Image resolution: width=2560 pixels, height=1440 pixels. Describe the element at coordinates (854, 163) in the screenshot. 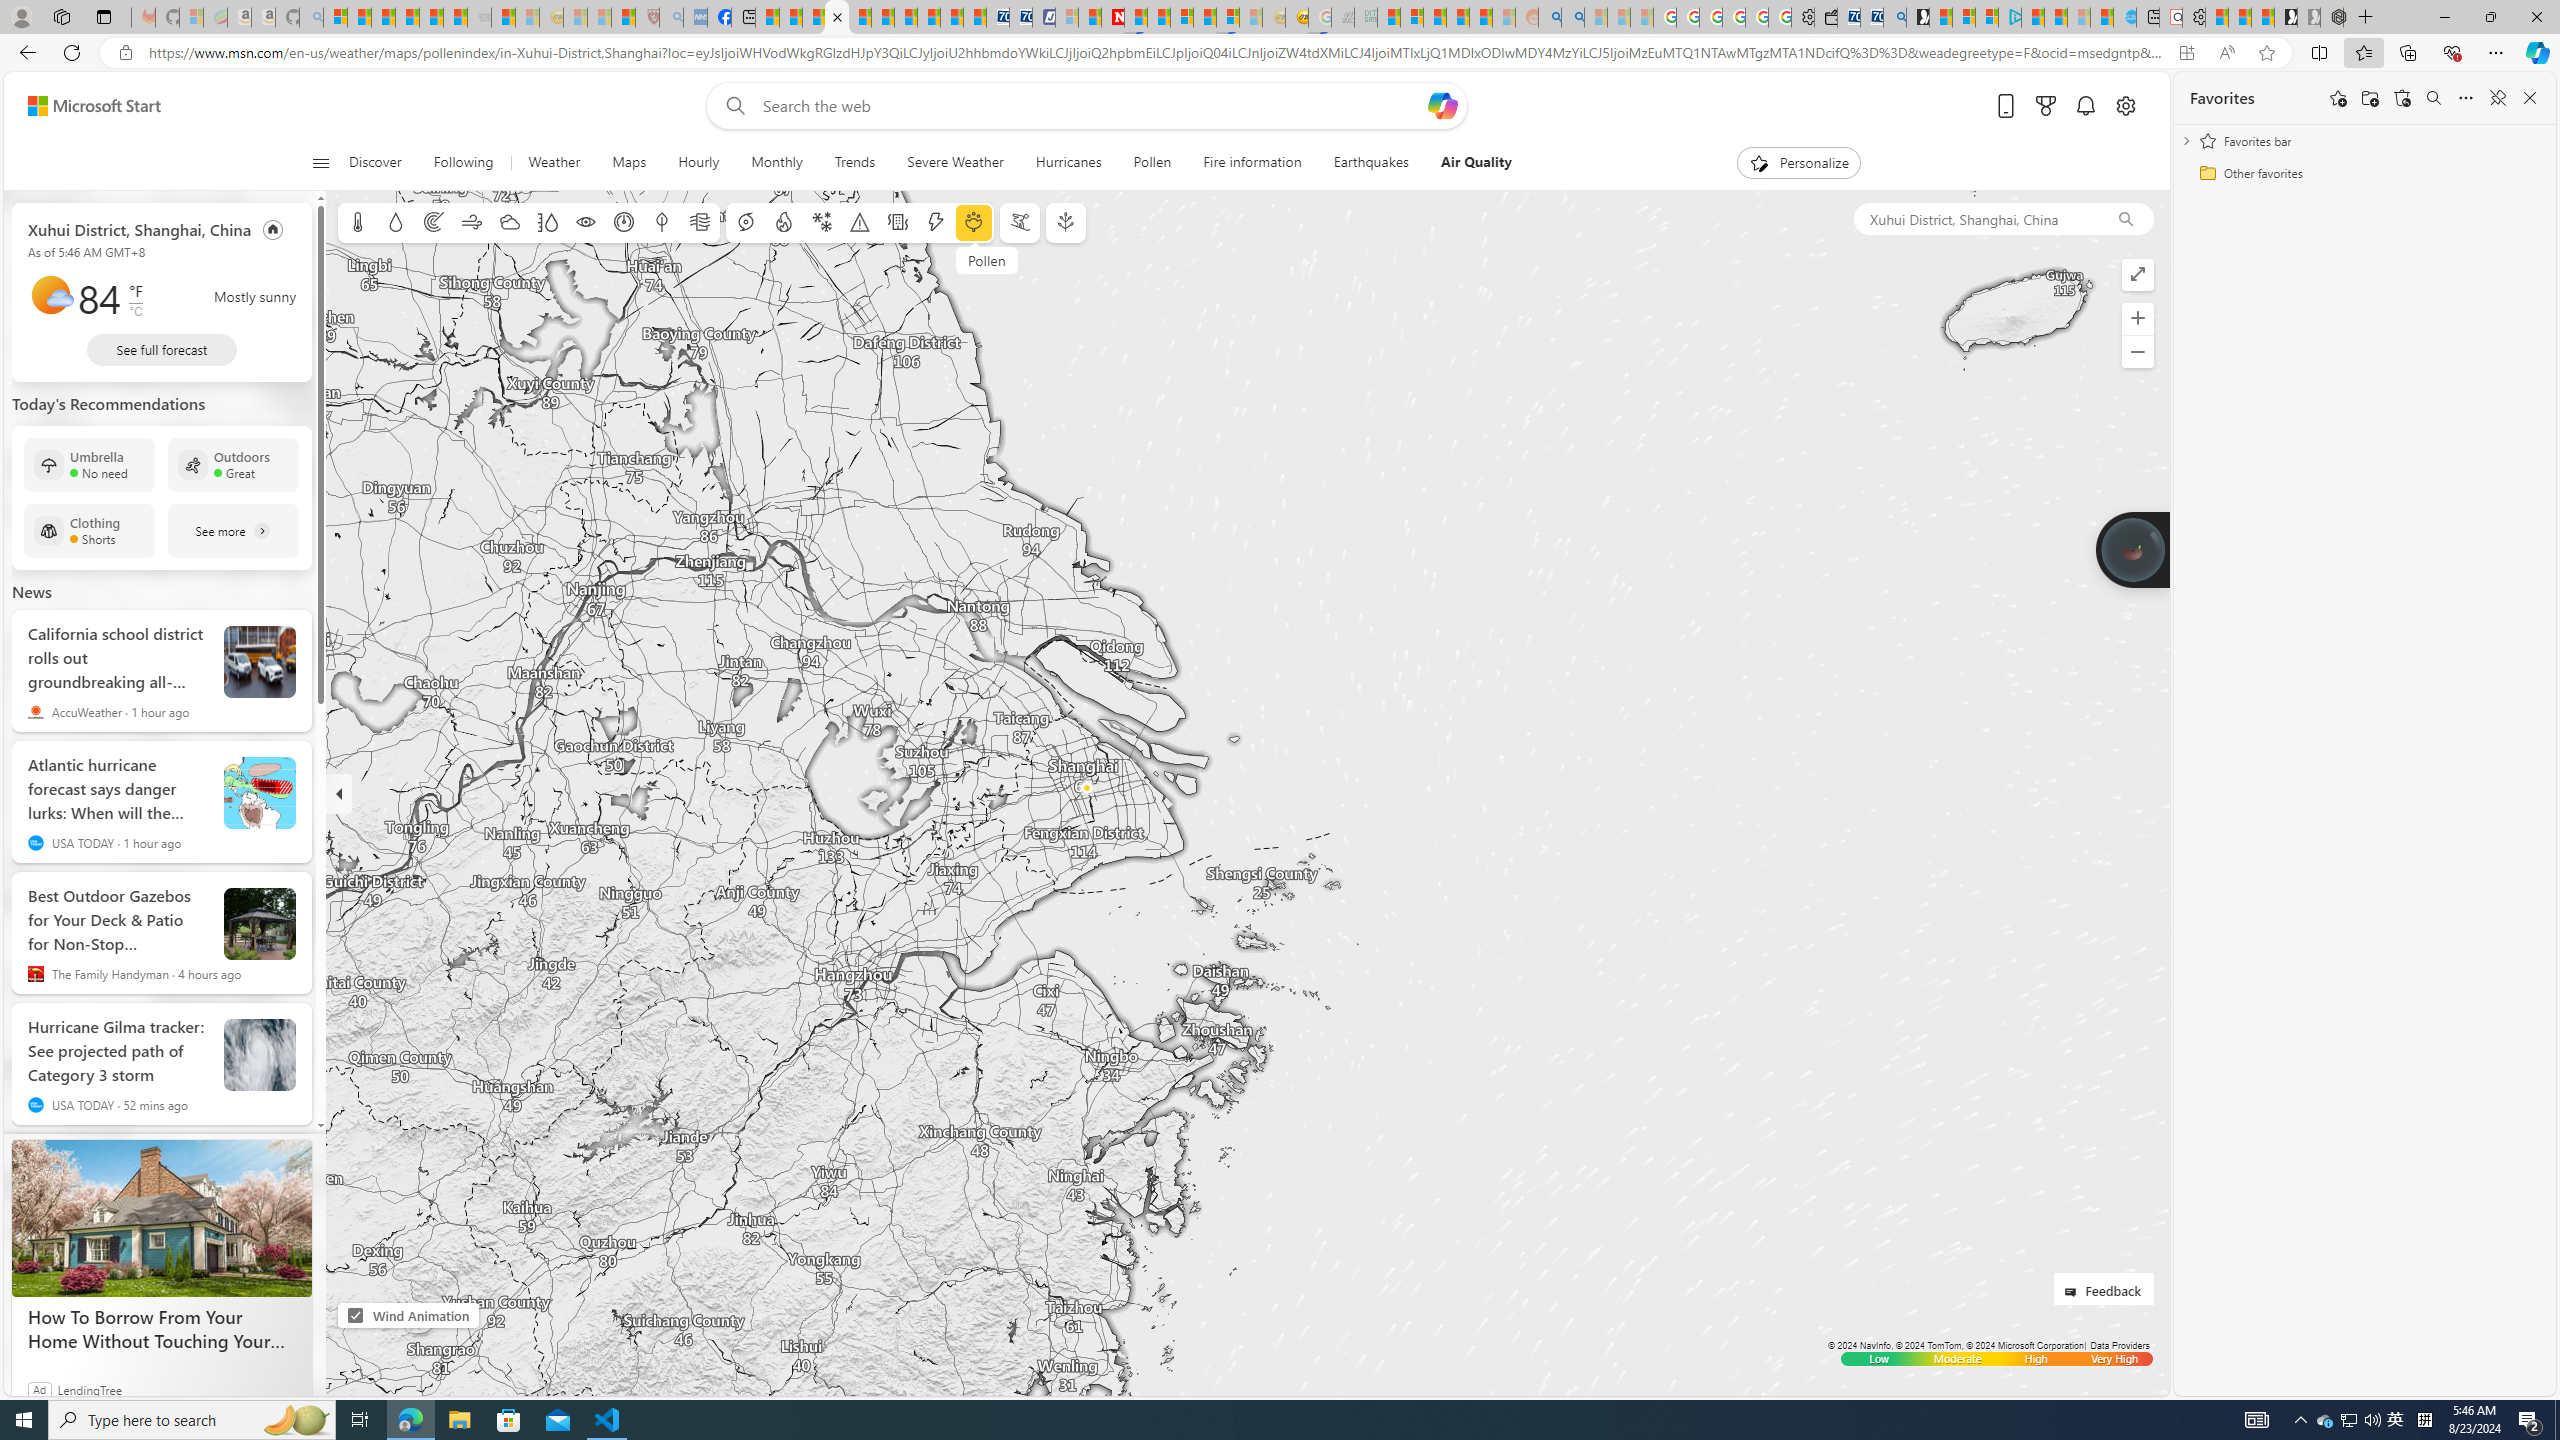

I see `Trends` at that location.